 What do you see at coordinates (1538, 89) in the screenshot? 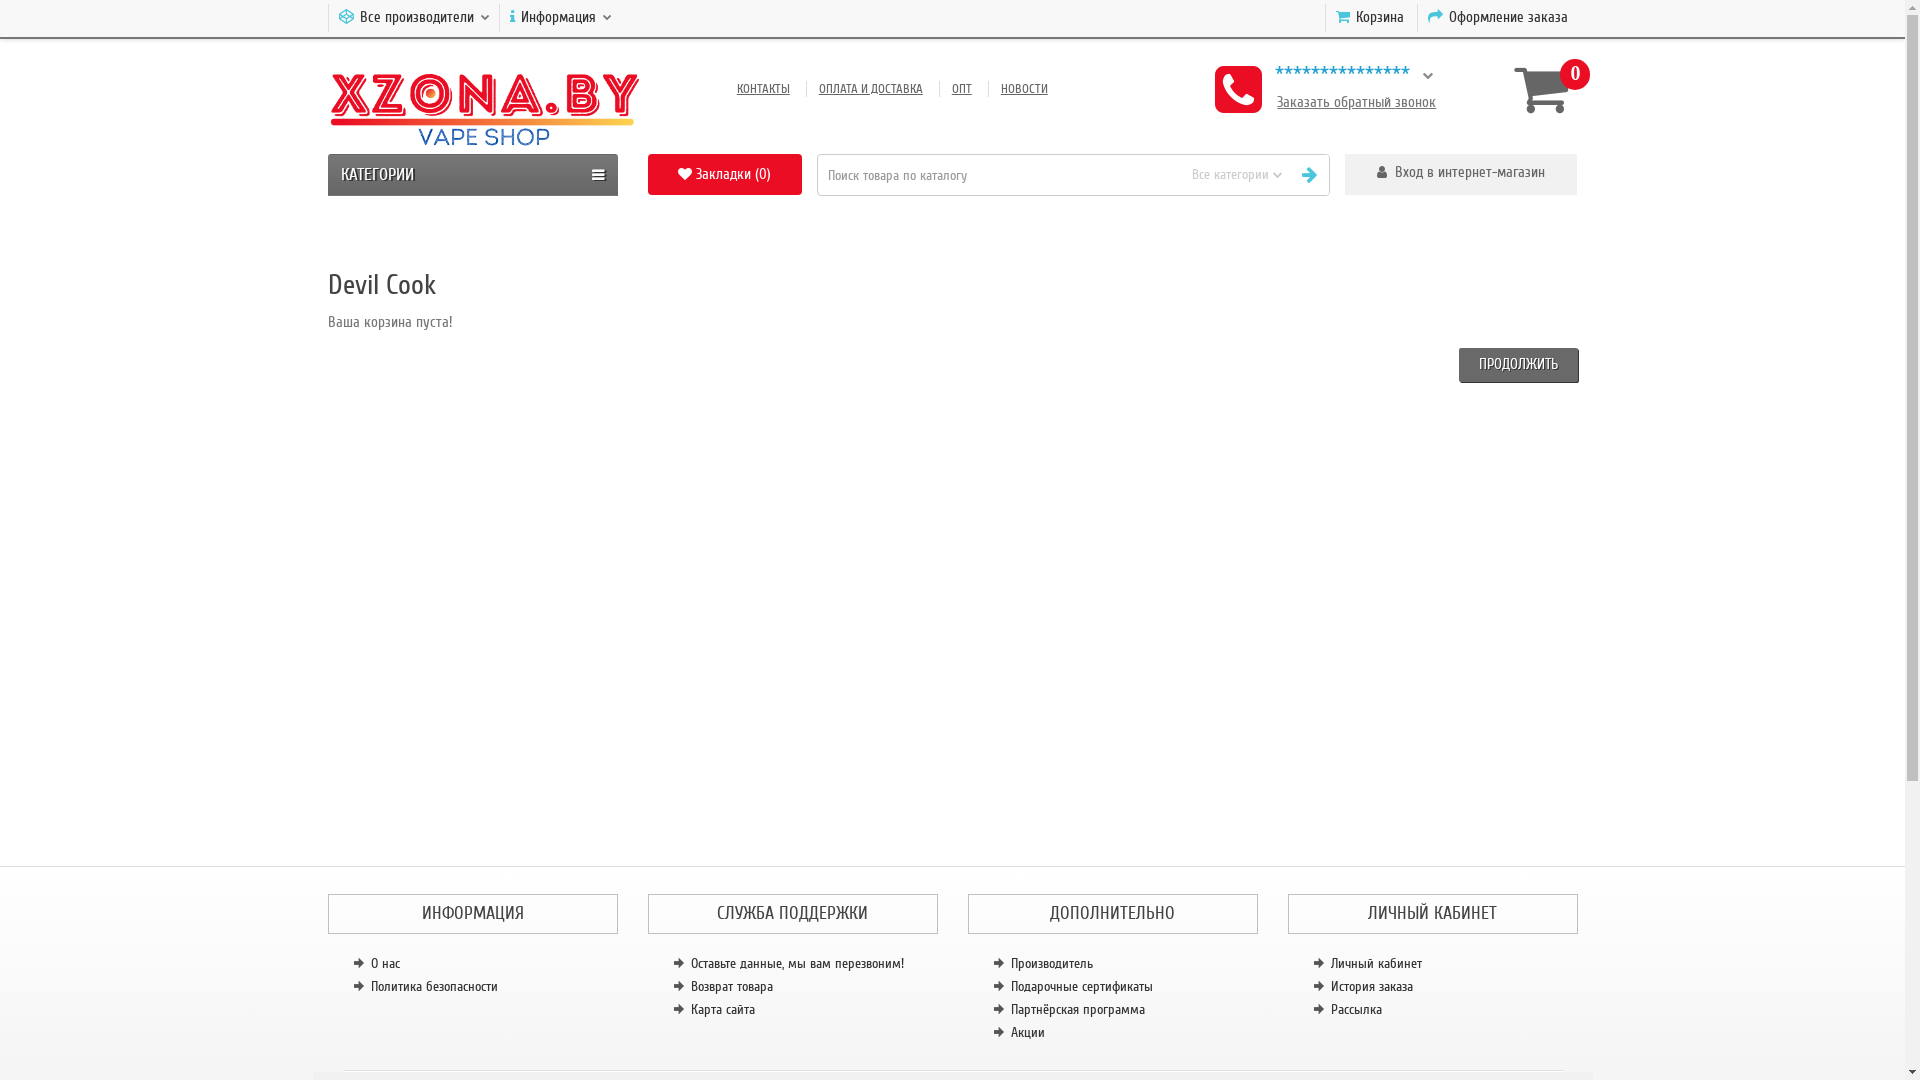
I see `0` at bounding box center [1538, 89].